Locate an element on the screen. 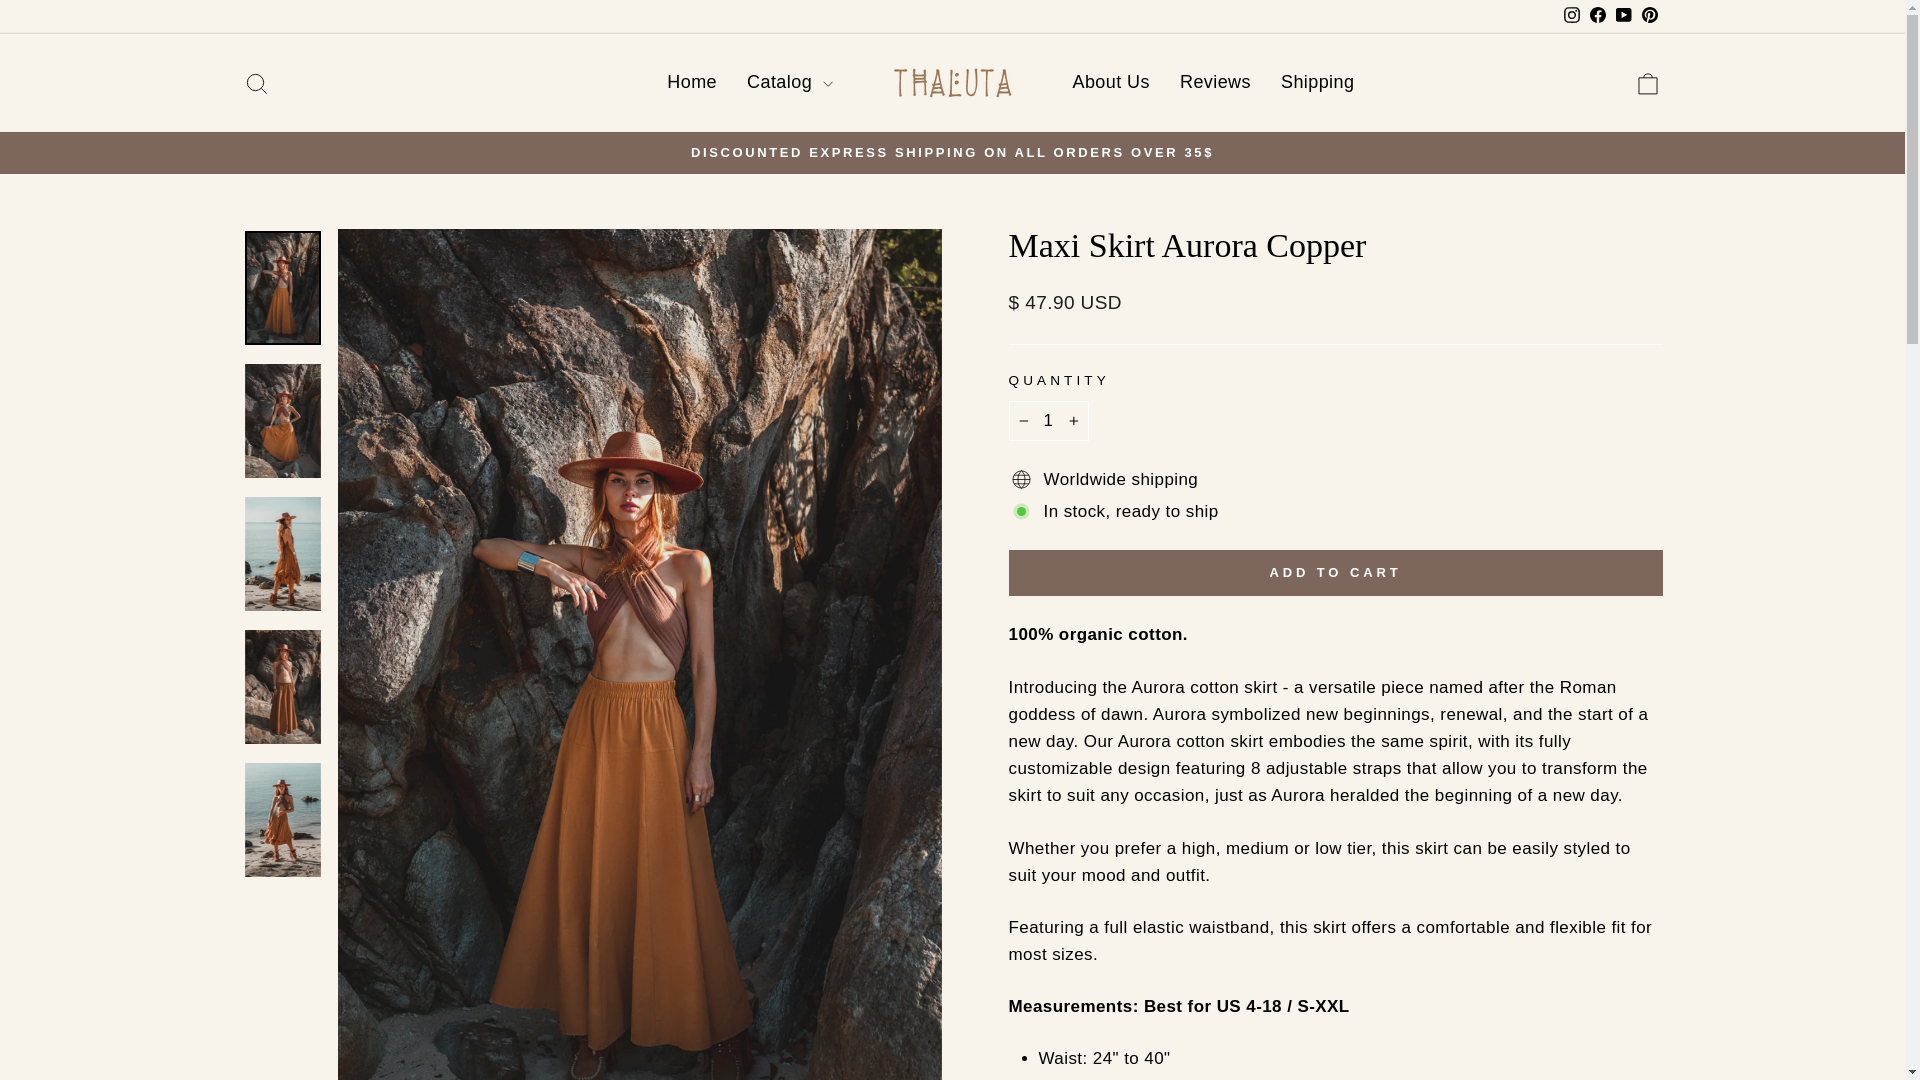 This screenshot has width=1920, height=1080. 1 is located at coordinates (1048, 420).